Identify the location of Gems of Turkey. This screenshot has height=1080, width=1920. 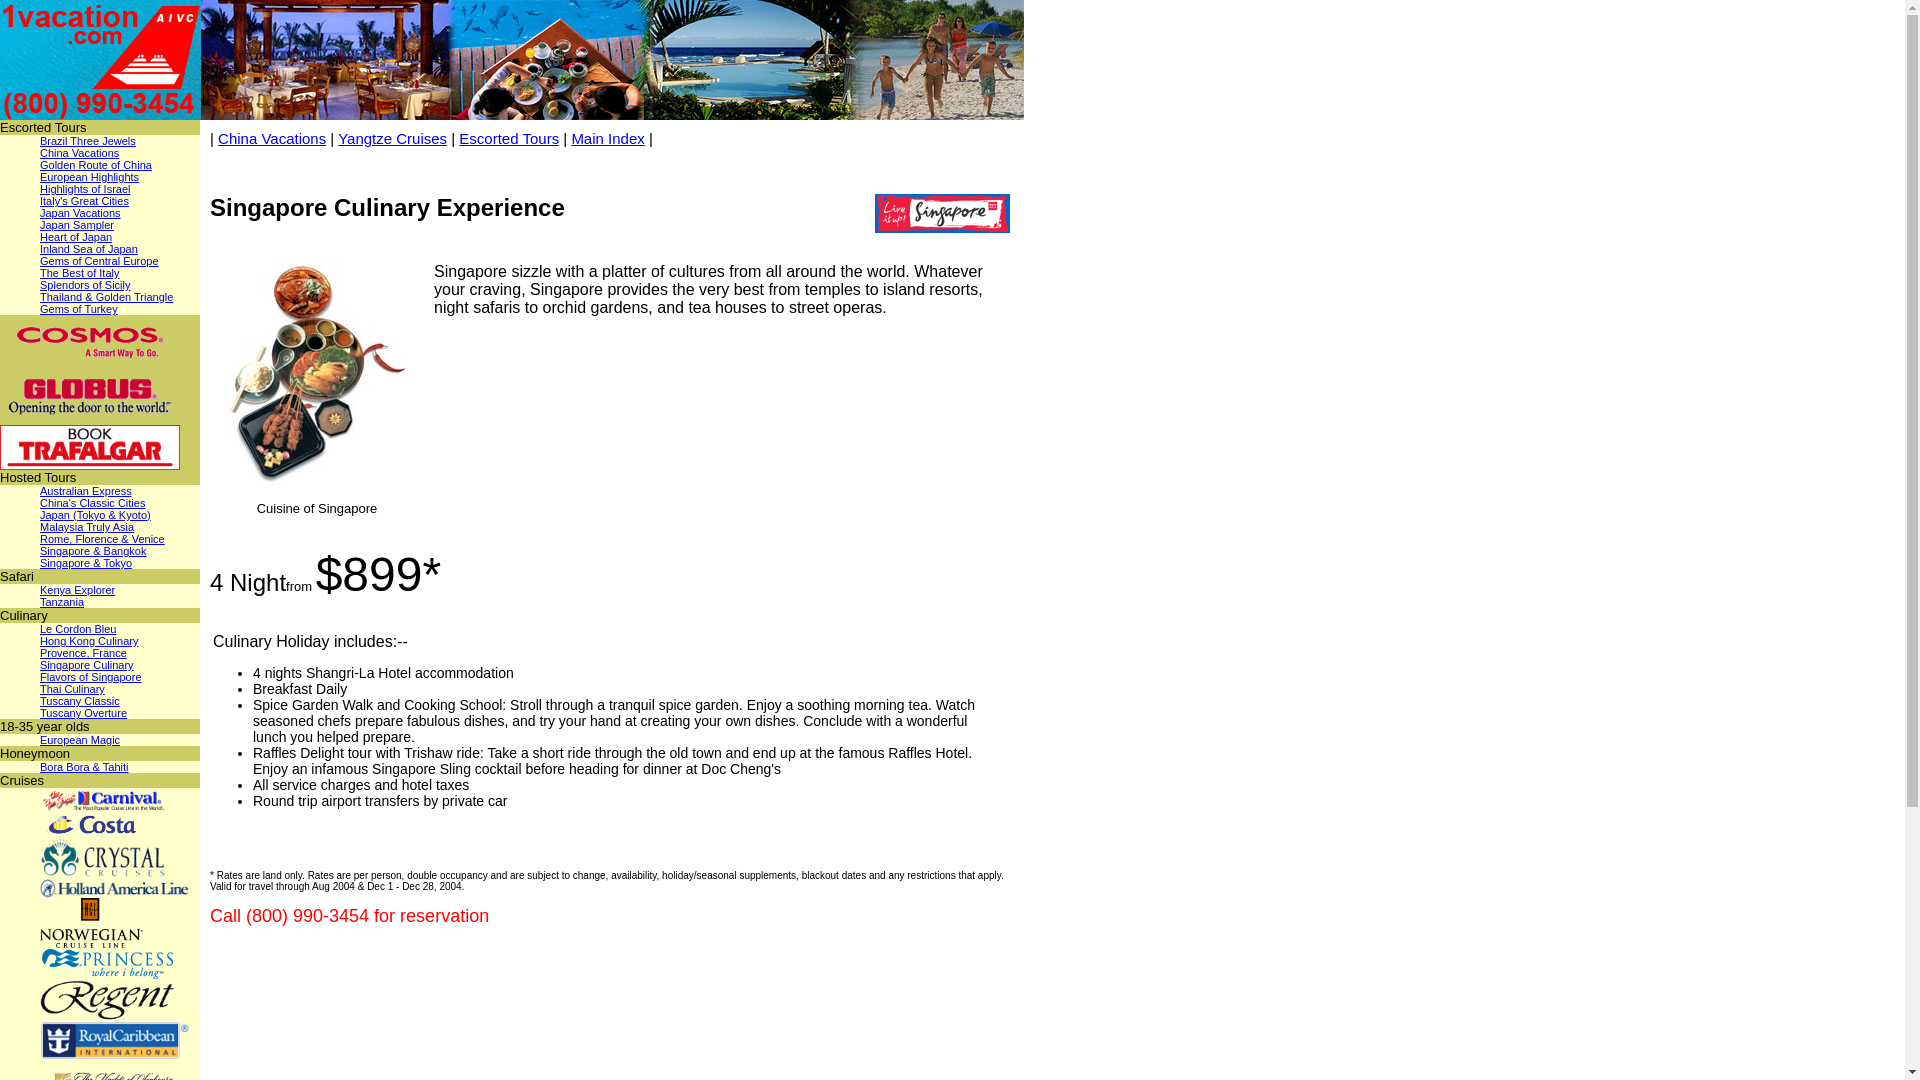
(79, 309).